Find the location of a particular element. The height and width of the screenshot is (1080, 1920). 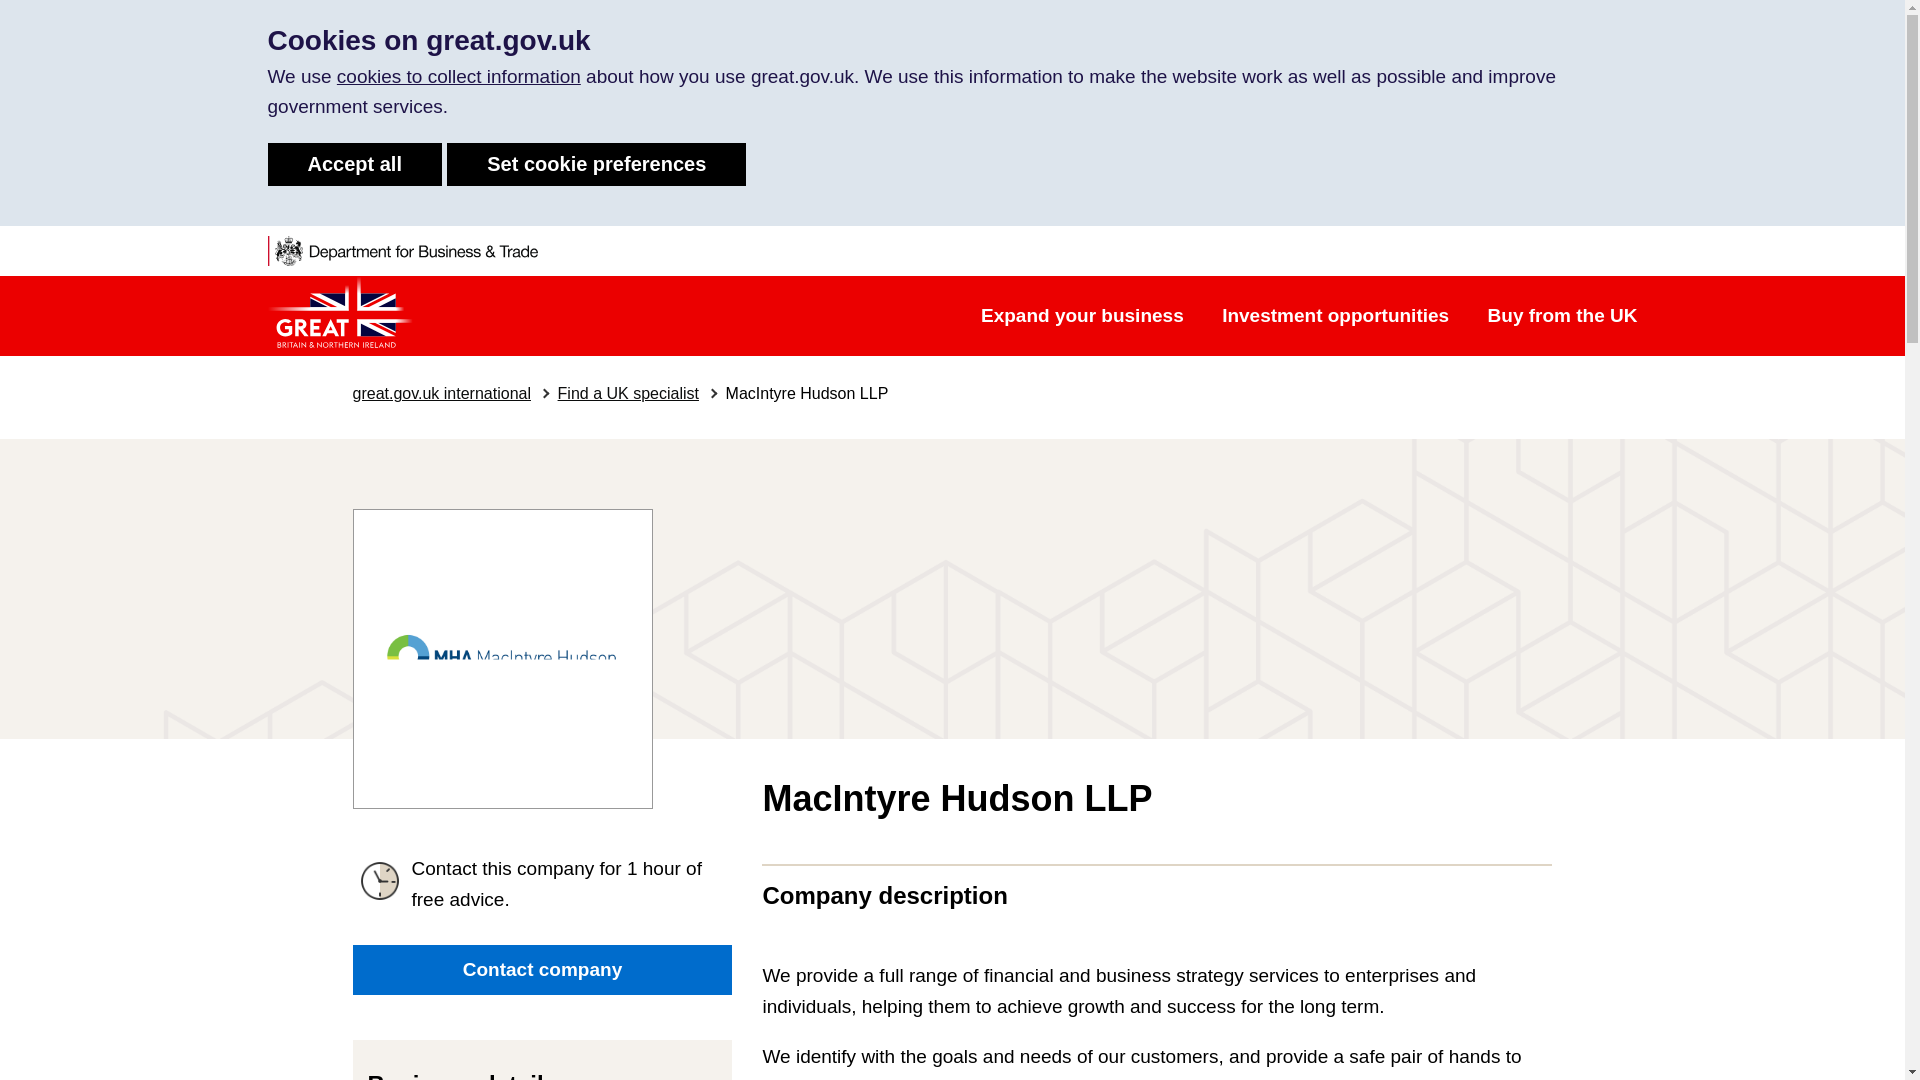

Accept all is located at coordinates (354, 164).